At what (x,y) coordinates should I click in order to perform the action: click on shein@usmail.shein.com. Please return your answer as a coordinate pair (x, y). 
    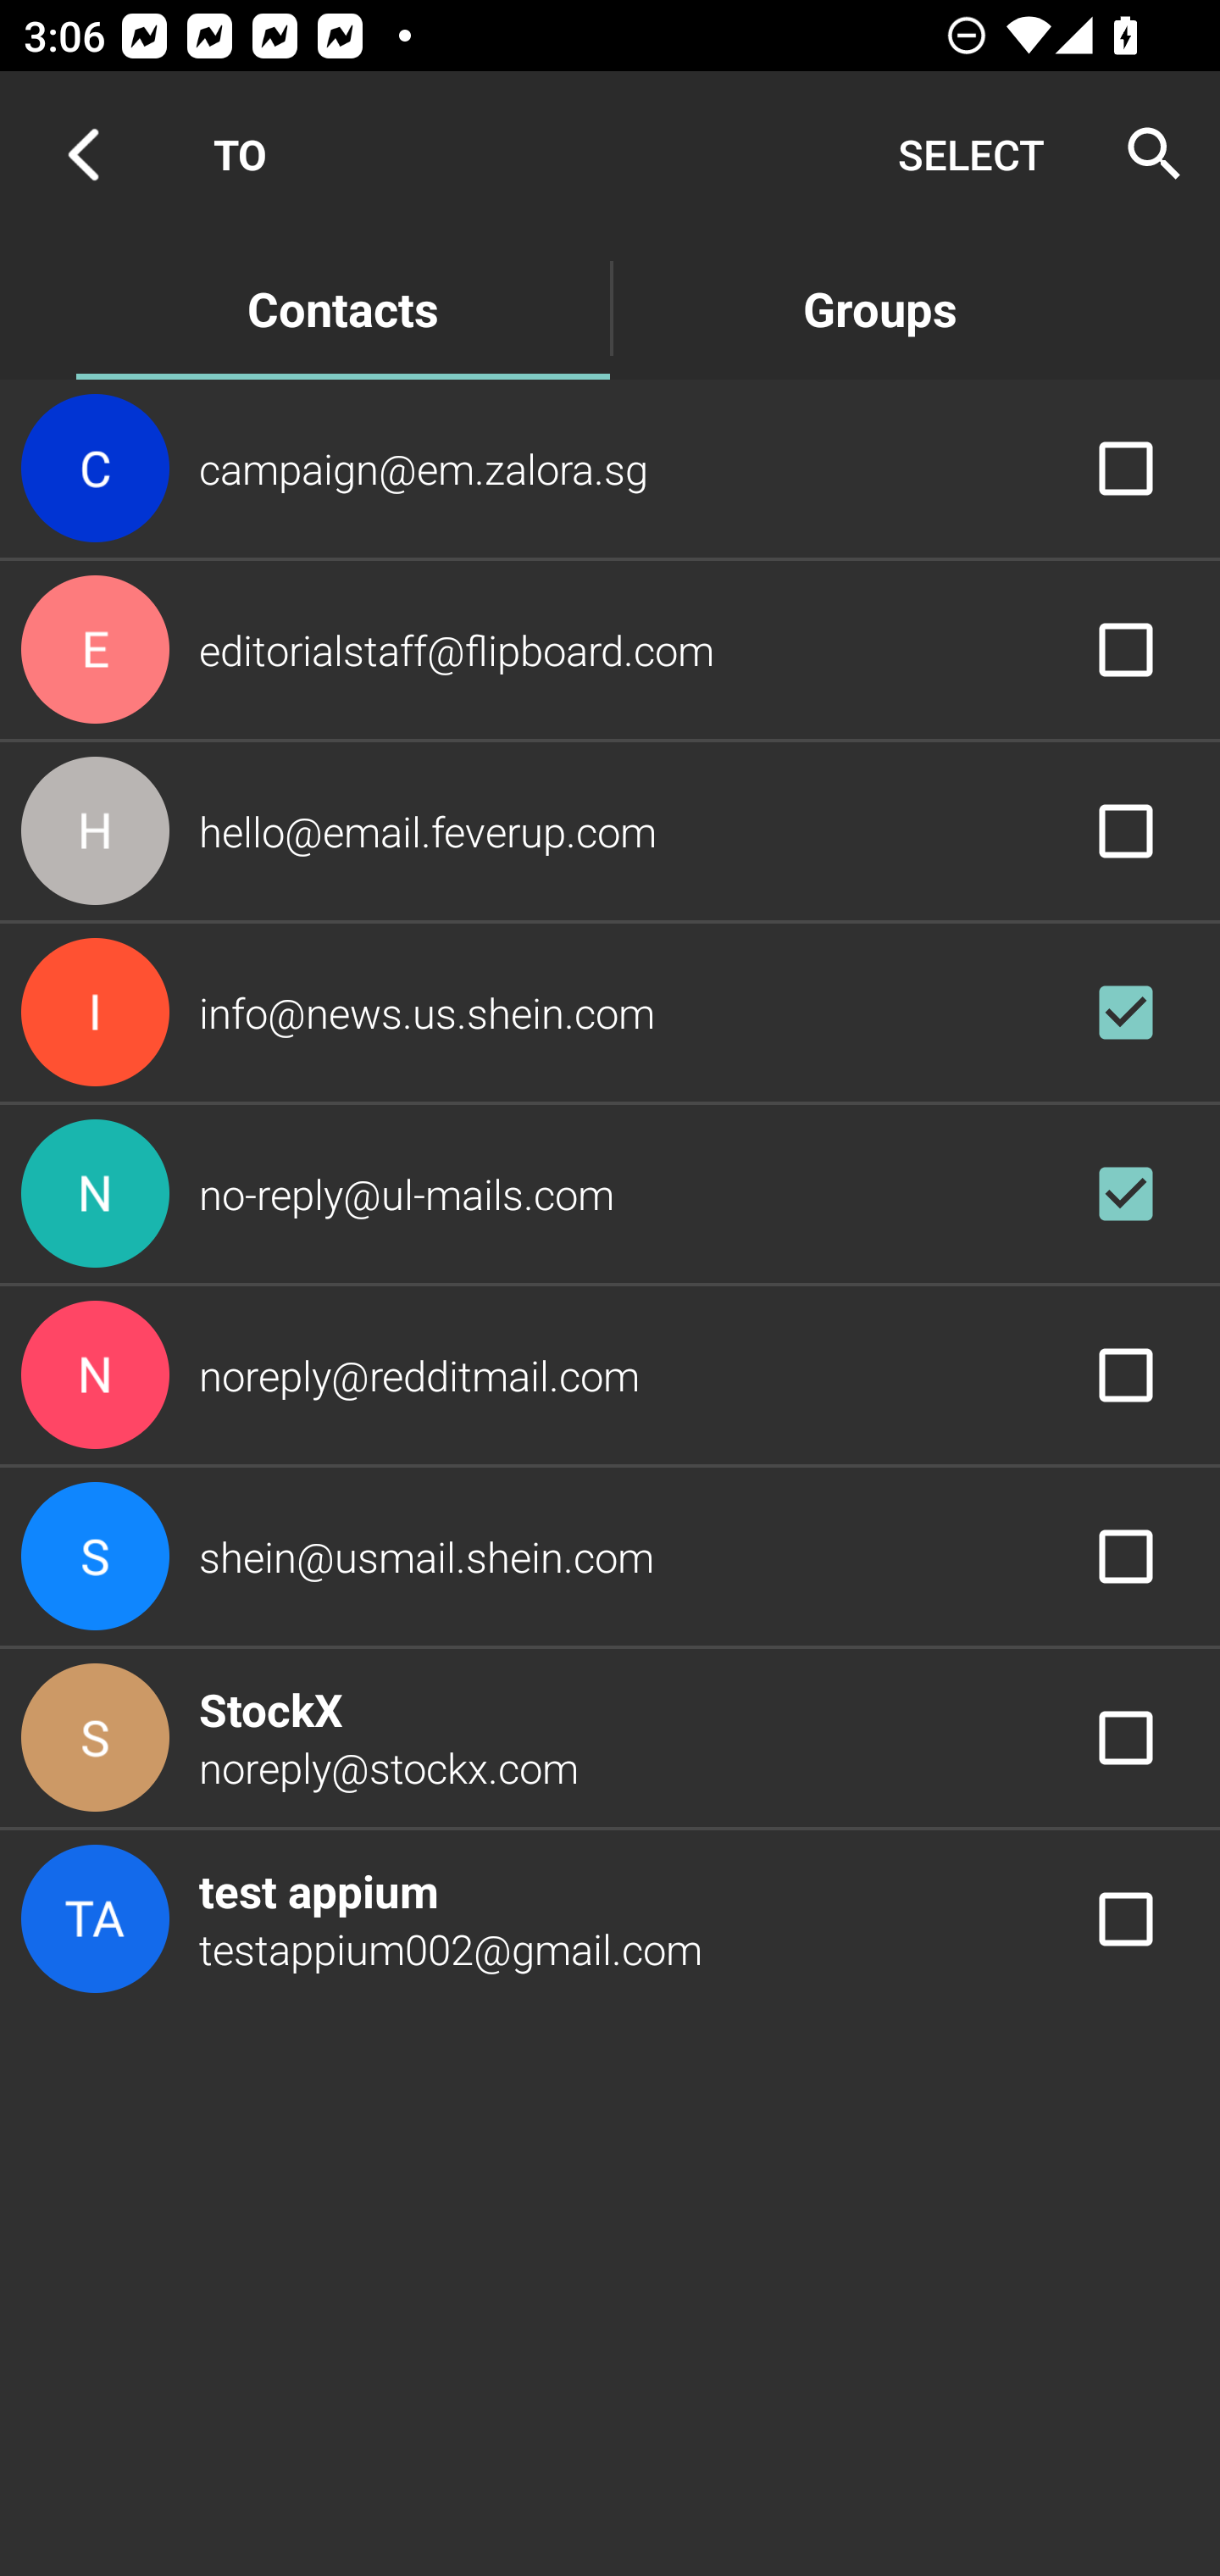
    Looking at the image, I should click on (610, 1557).